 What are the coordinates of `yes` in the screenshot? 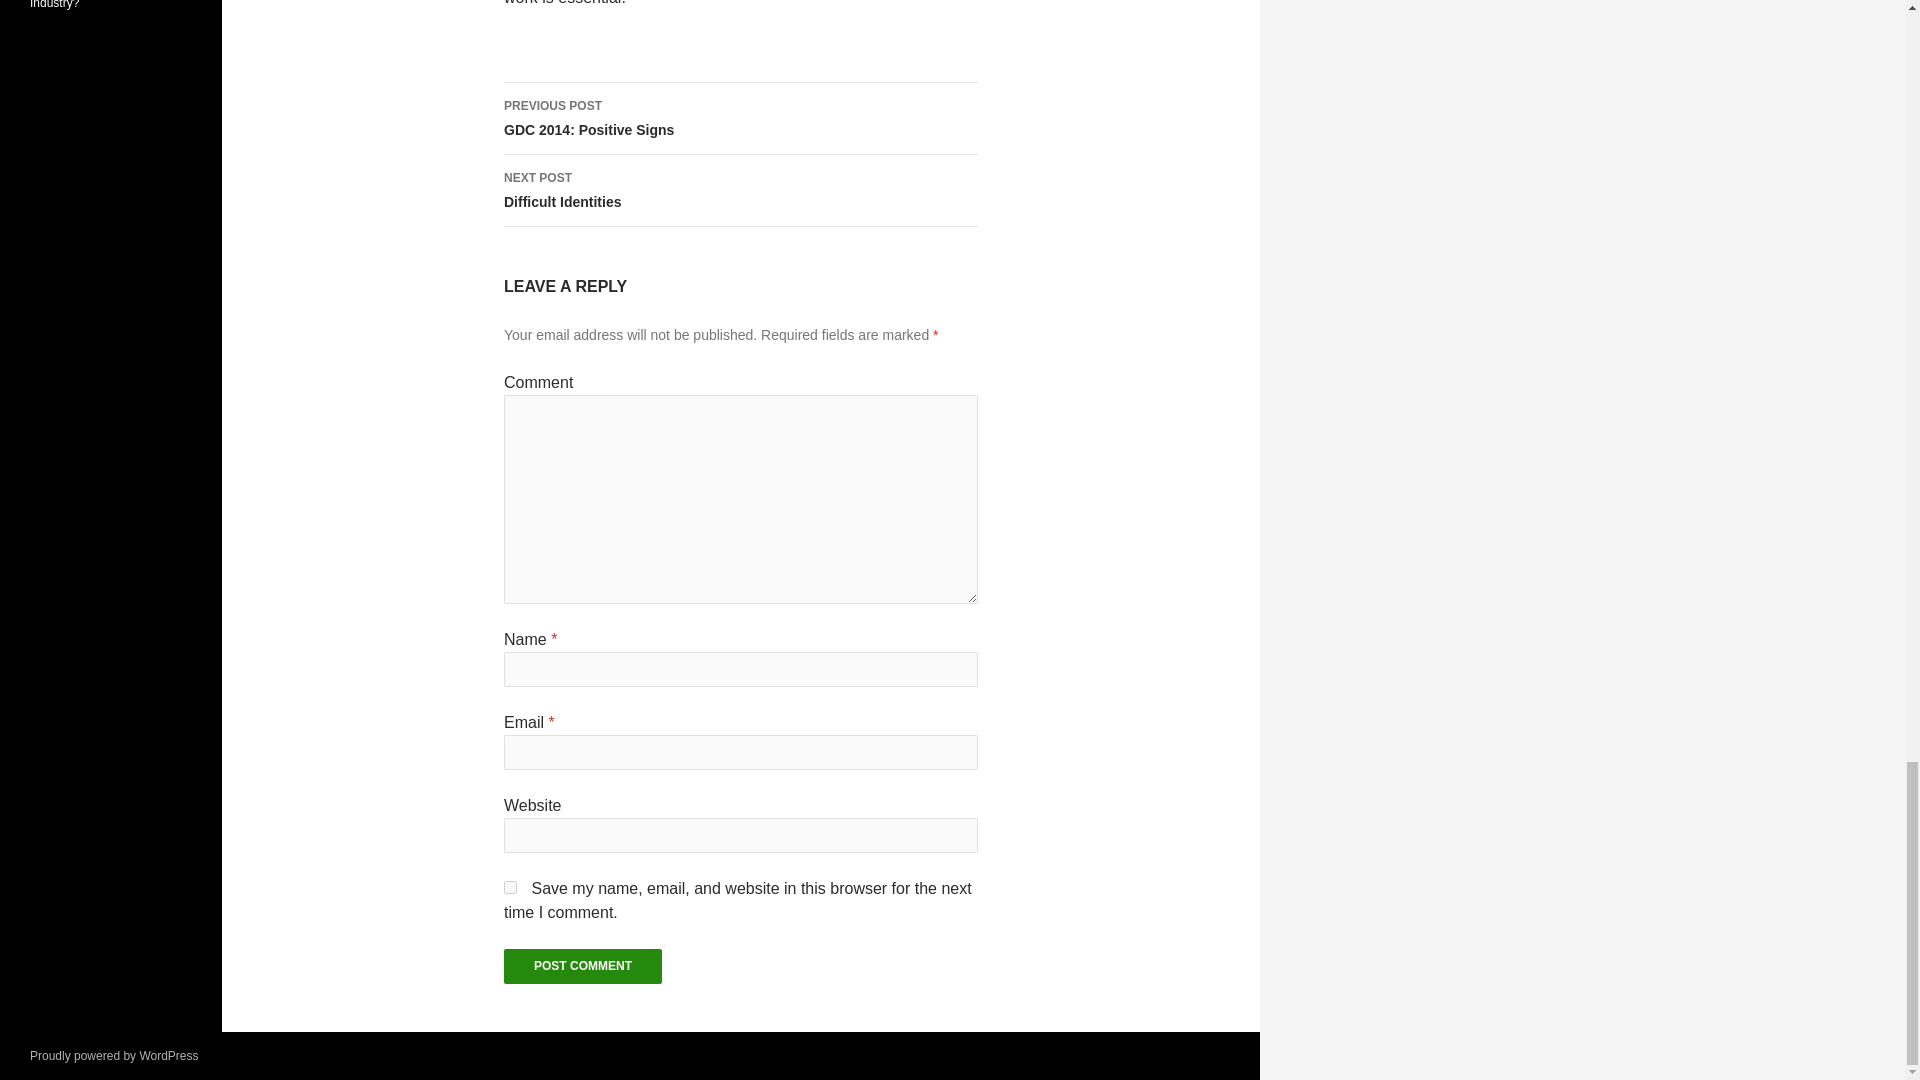 It's located at (740, 190).